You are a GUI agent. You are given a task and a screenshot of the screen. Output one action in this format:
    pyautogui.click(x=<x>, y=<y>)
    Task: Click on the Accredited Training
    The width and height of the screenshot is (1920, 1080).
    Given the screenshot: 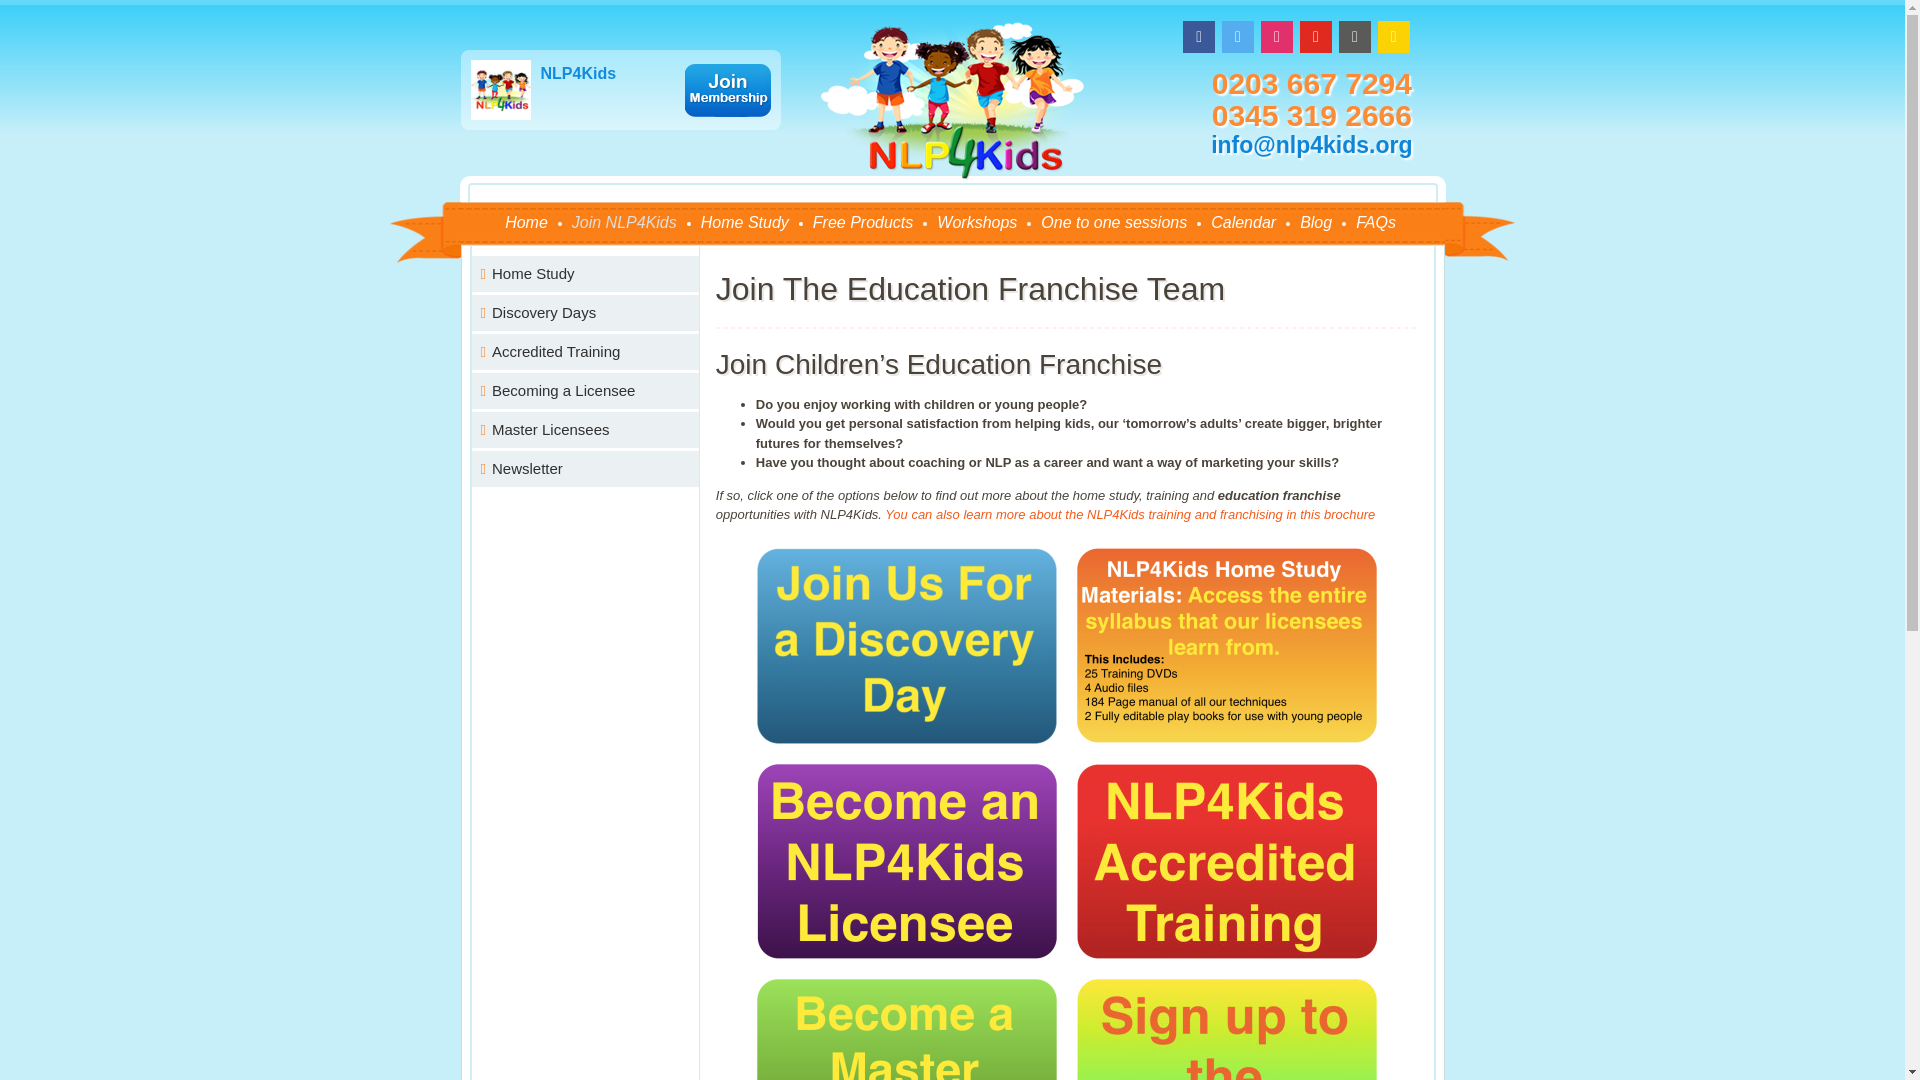 What is the action you would take?
    pyautogui.click(x=585, y=352)
    